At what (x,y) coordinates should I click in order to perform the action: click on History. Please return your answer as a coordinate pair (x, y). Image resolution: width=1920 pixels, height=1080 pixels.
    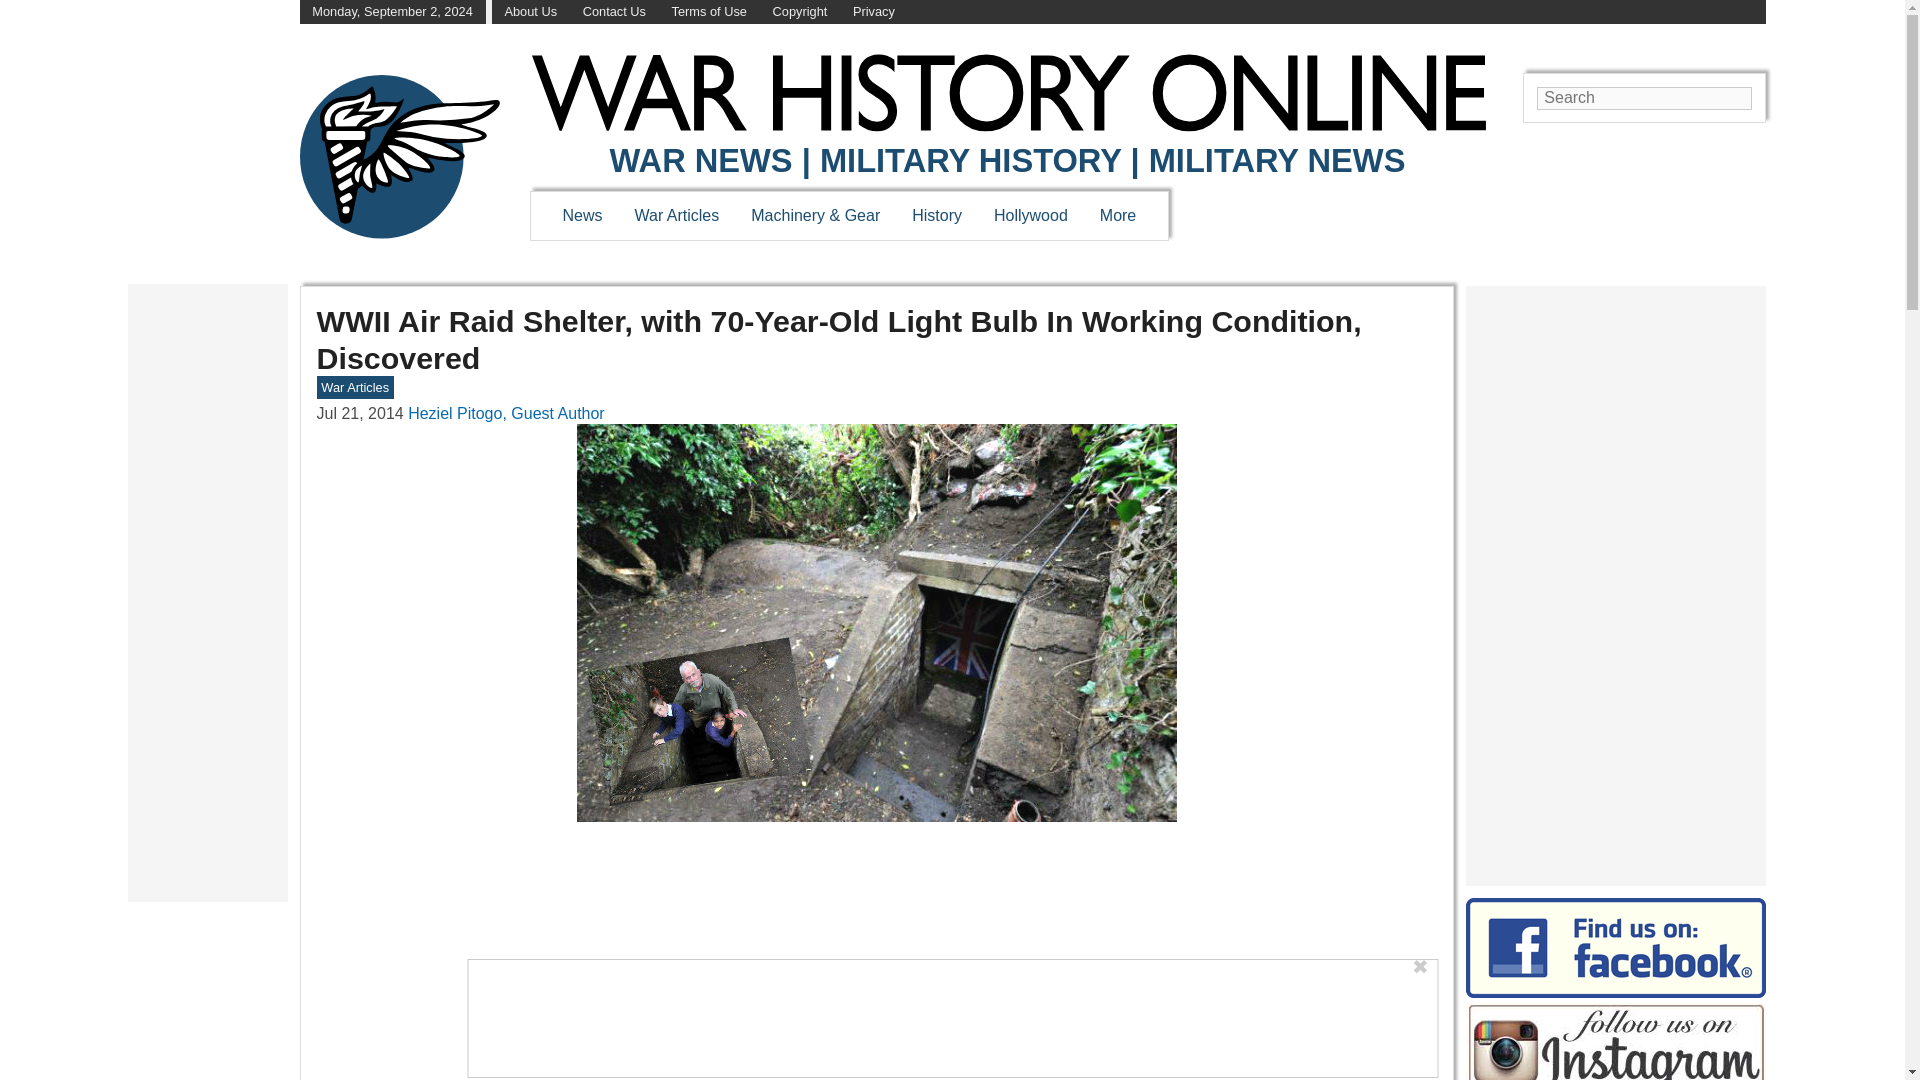
    Looking at the image, I should click on (936, 215).